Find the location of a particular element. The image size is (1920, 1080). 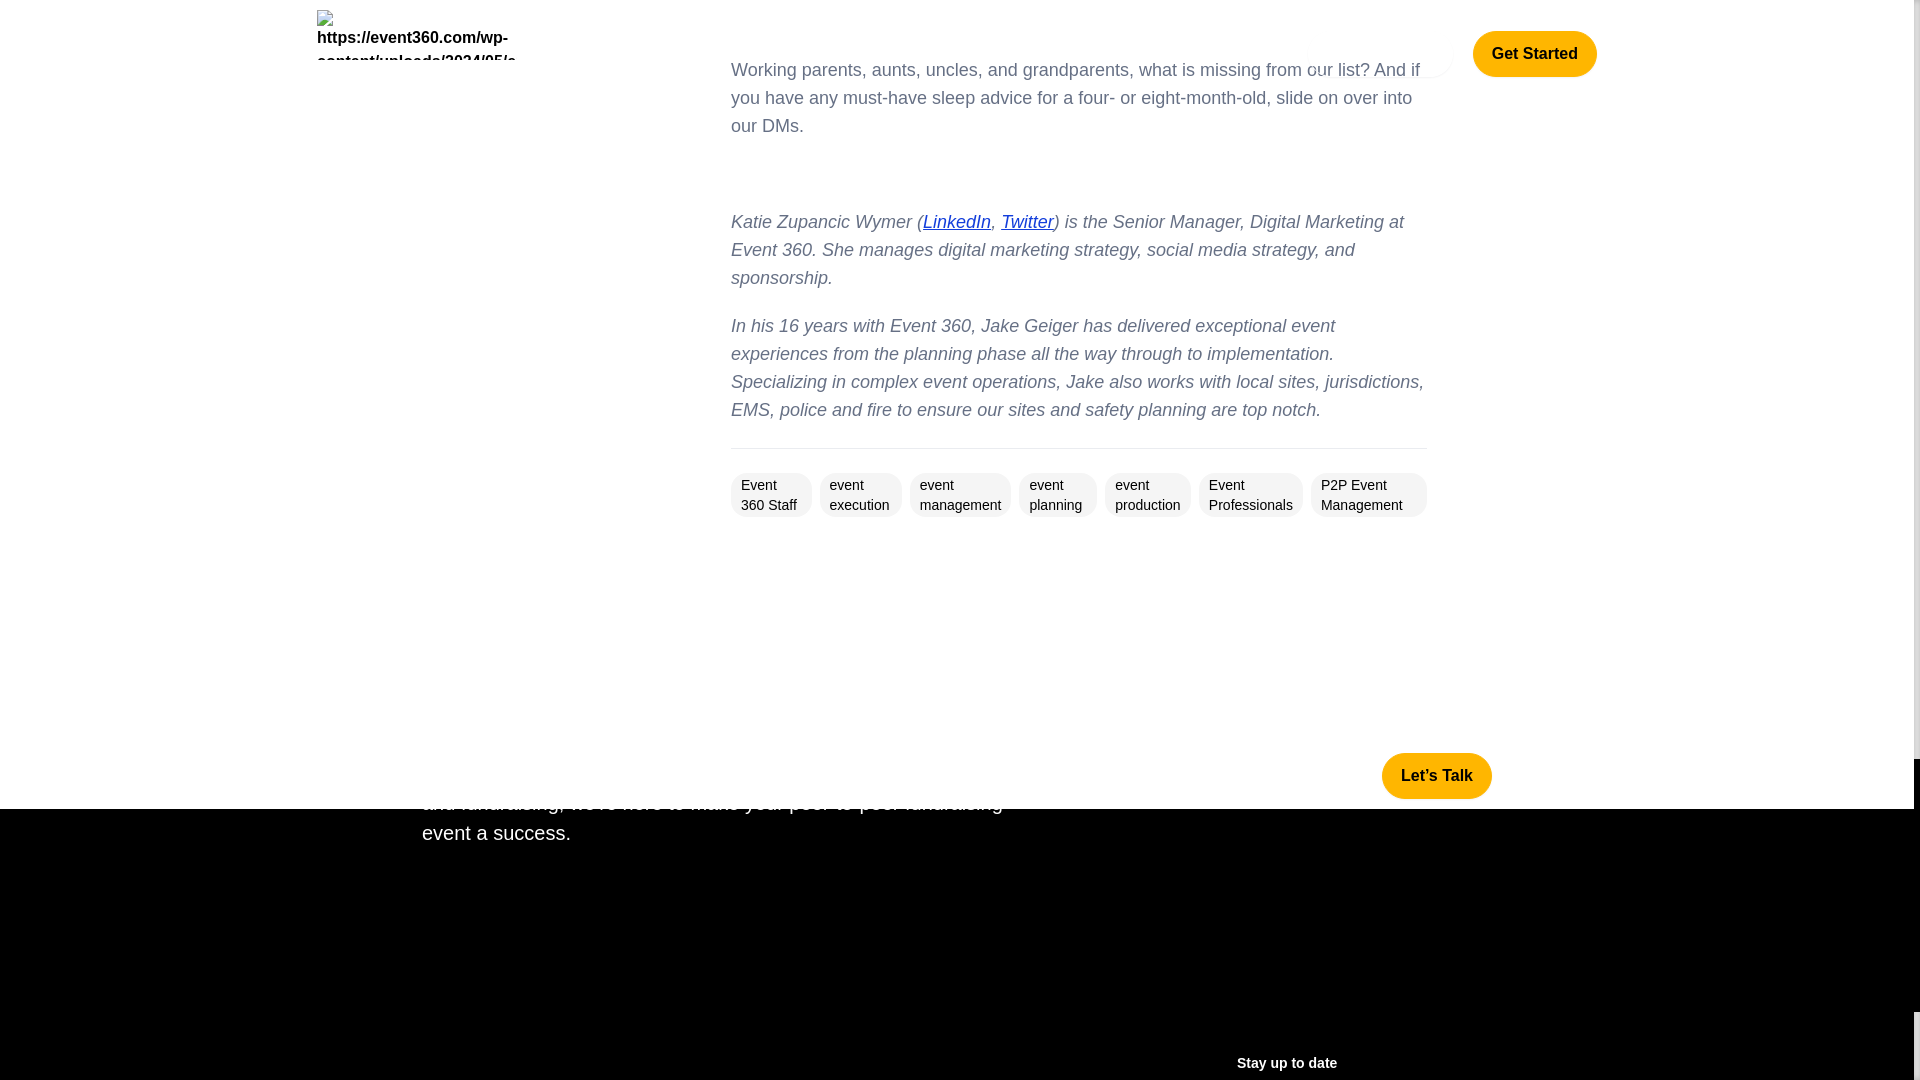

Event Professionals is located at coordinates (1250, 495).